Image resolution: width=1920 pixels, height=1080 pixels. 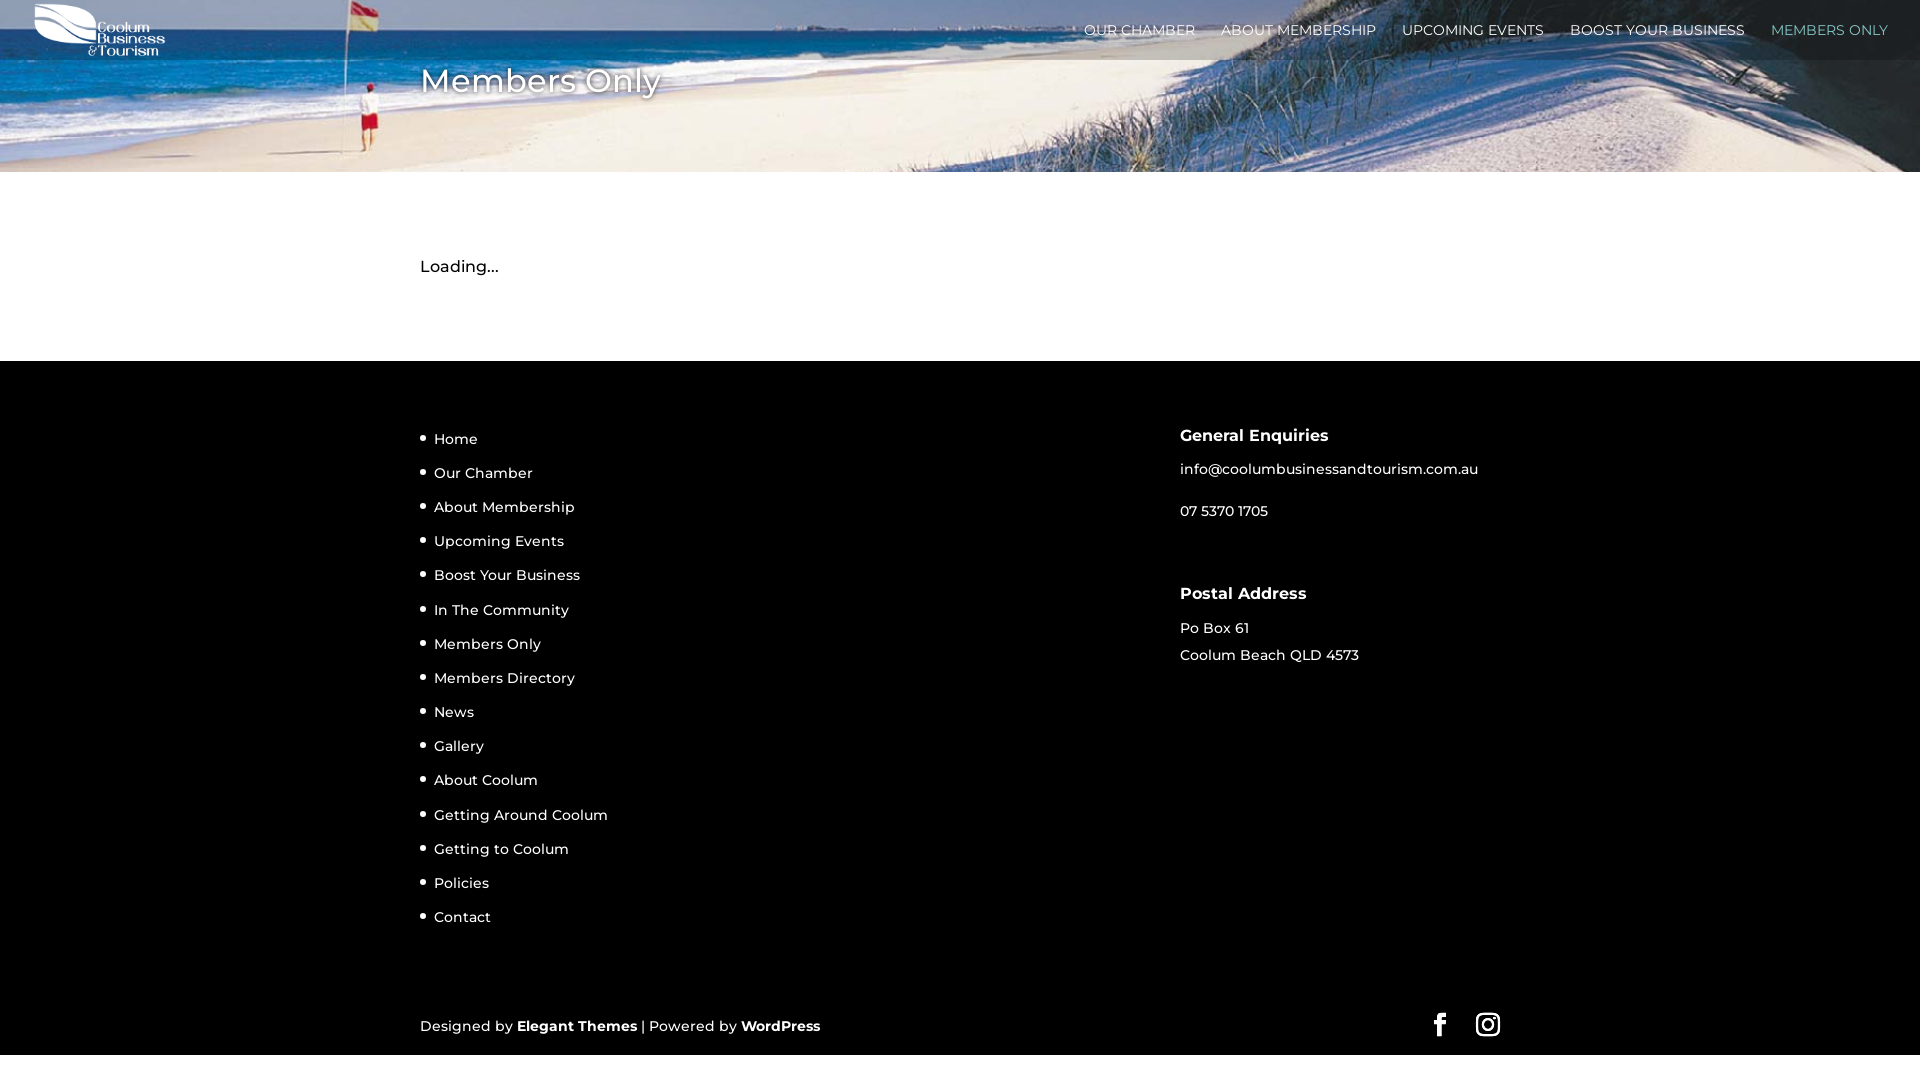 What do you see at coordinates (462, 883) in the screenshot?
I see `Policies` at bounding box center [462, 883].